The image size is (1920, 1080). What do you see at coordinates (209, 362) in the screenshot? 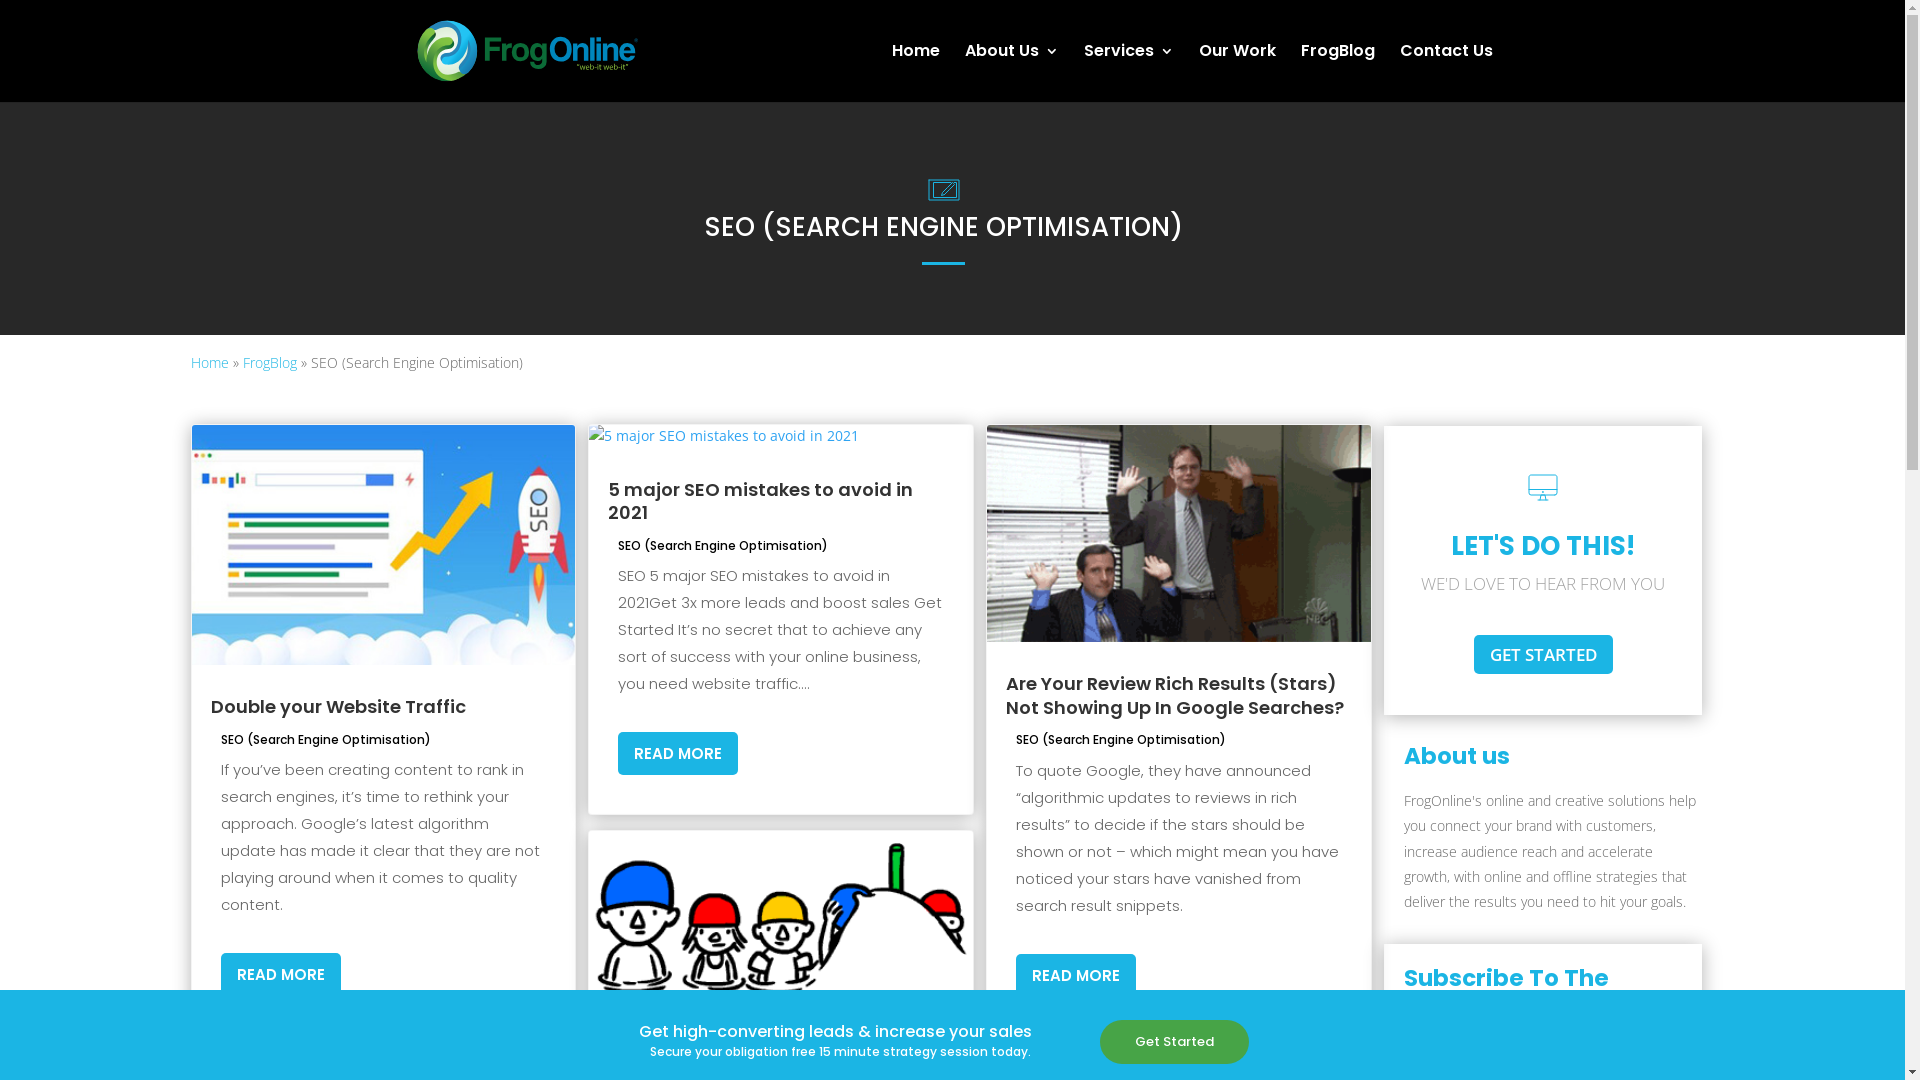
I see `Home` at bounding box center [209, 362].